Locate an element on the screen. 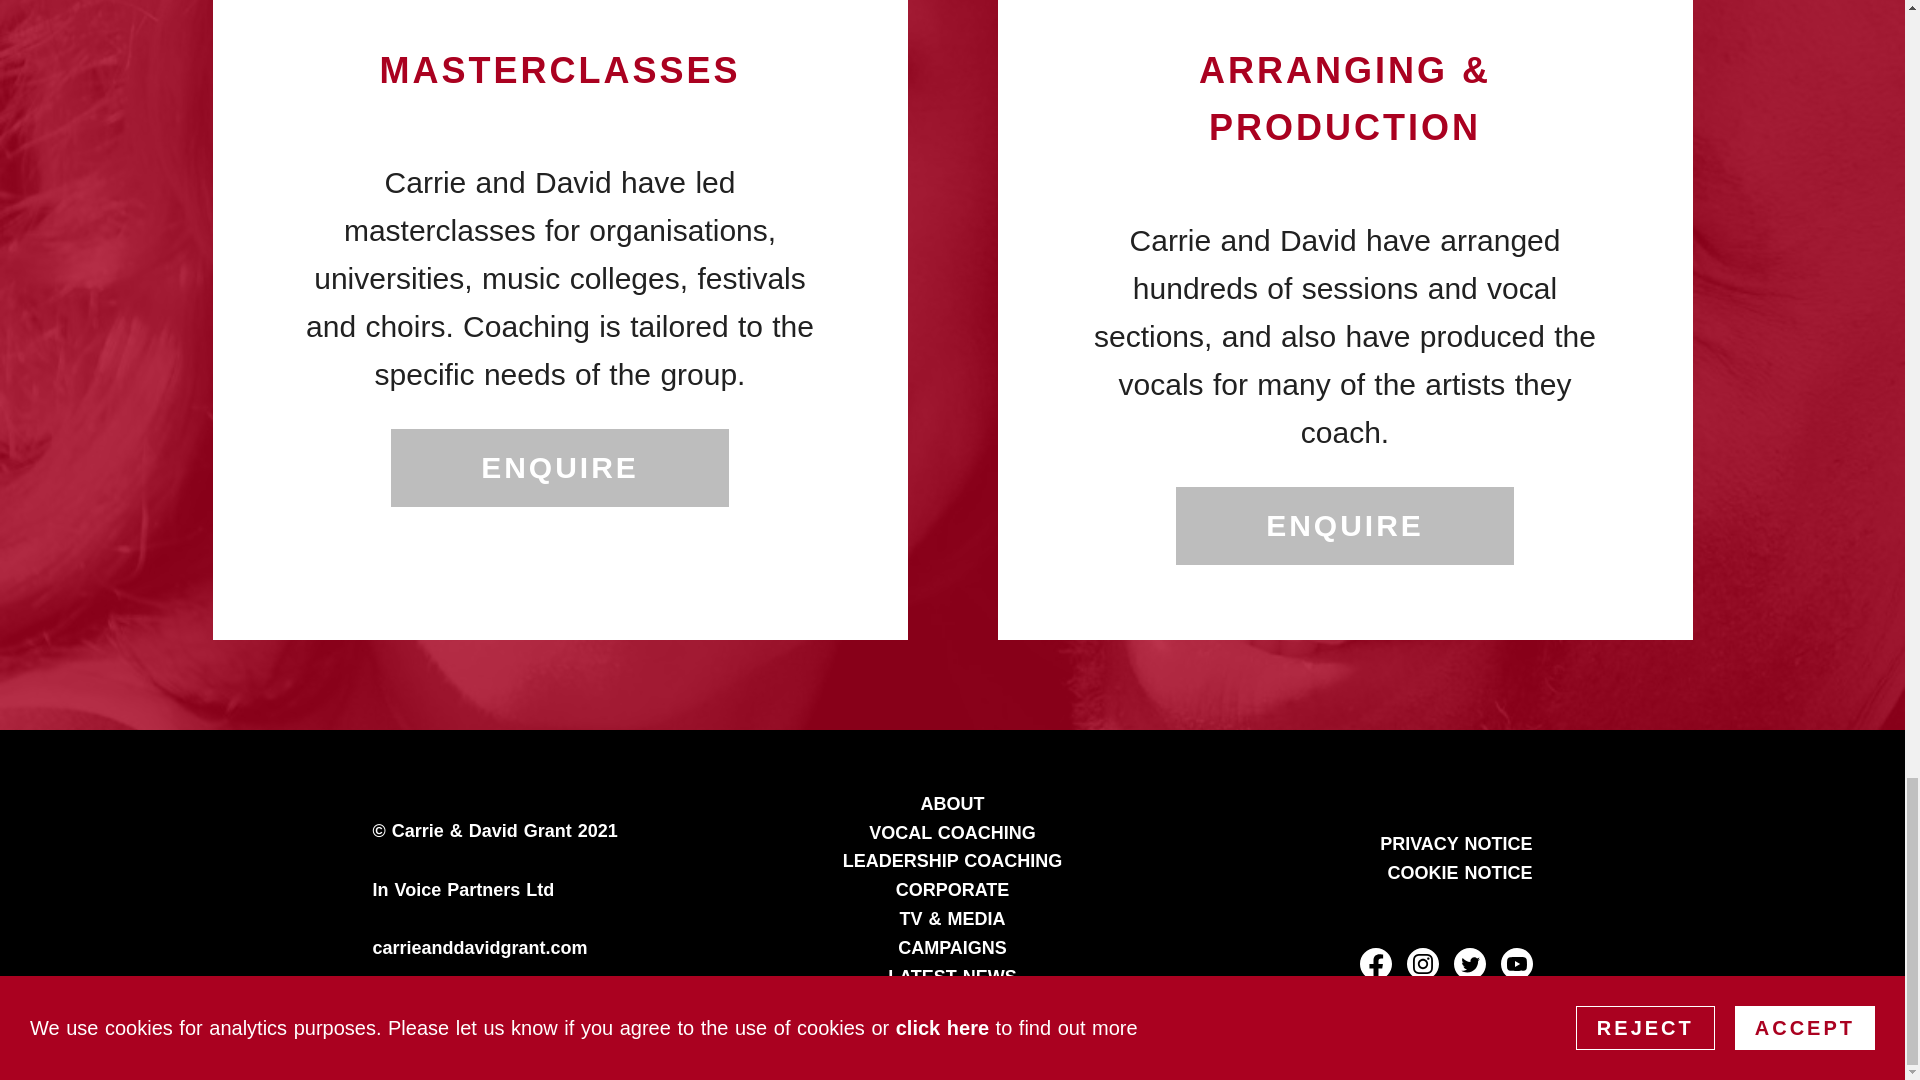 This screenshot has height=1080, width=1920. CORPORATE is located at coordinates (952, 890).